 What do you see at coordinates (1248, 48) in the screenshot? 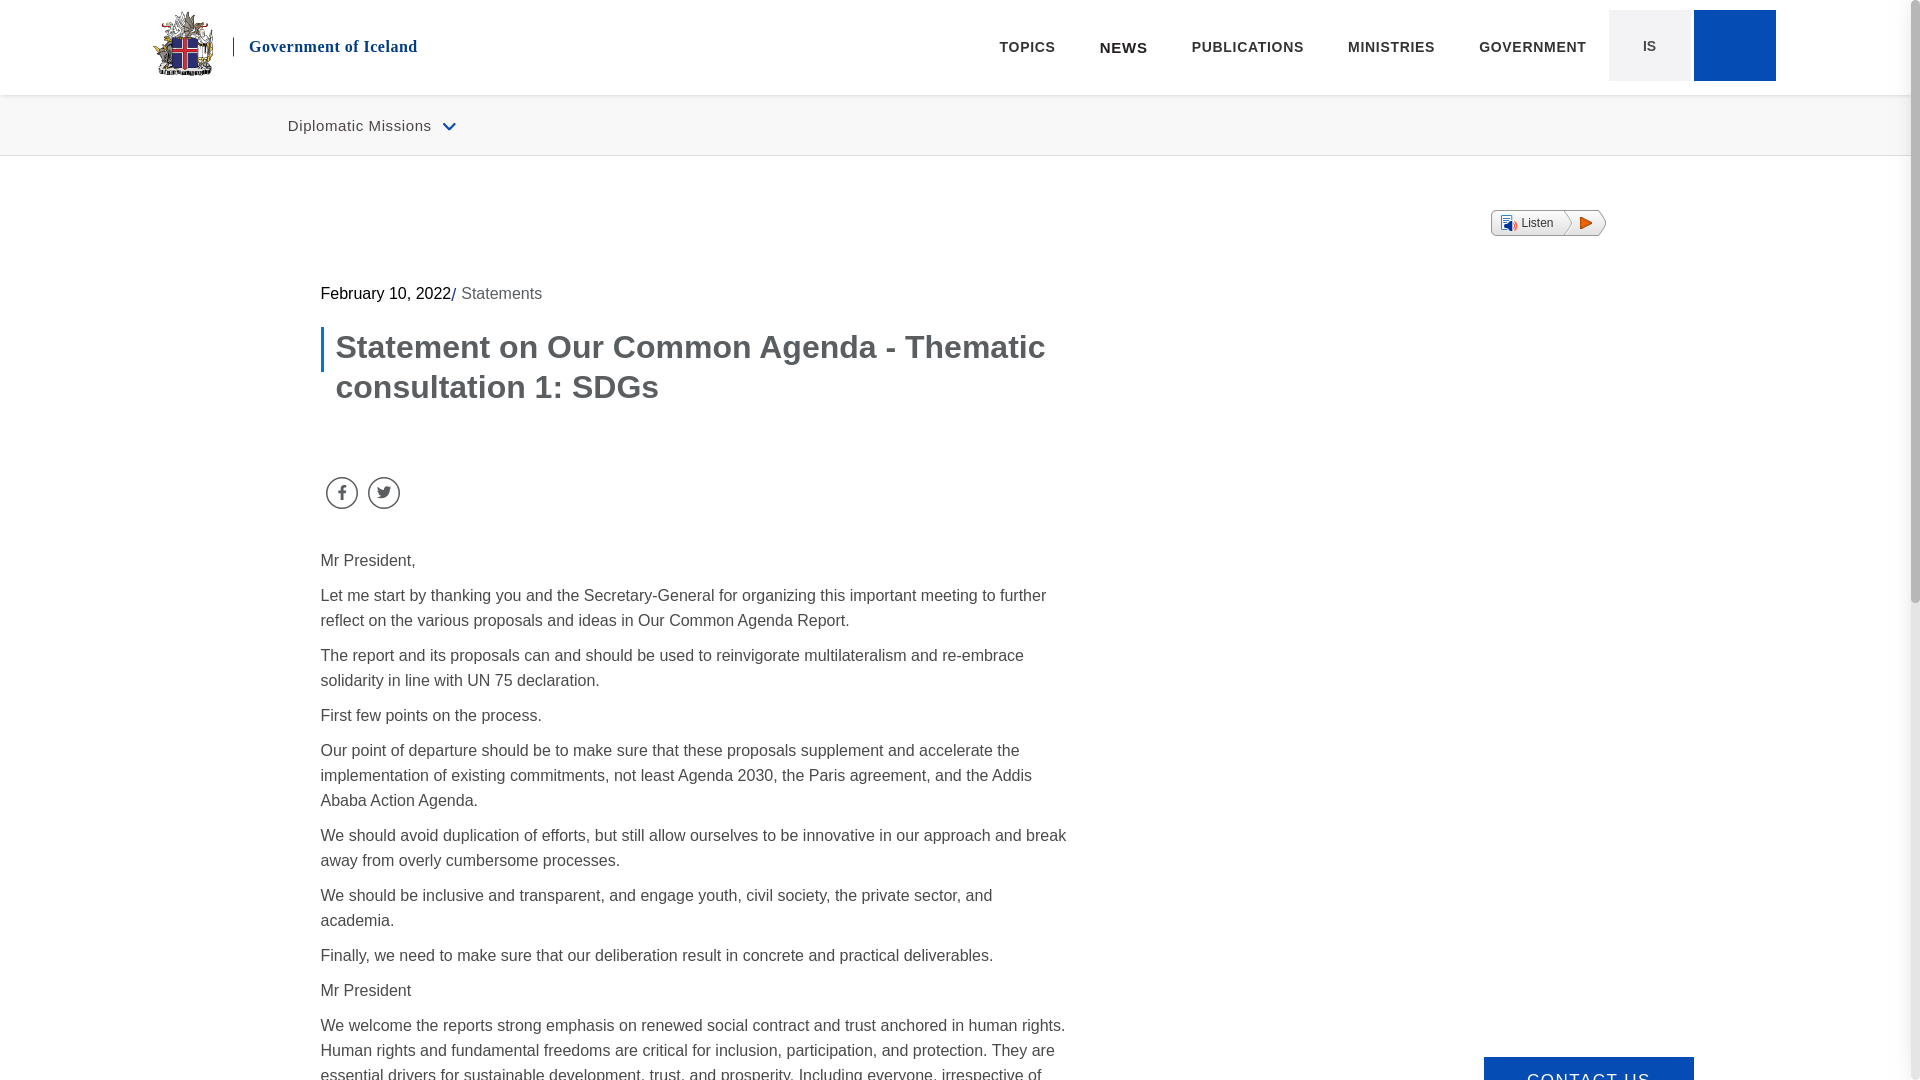
I see `PUBLICATIONS` at bounding box center [1248, 48].